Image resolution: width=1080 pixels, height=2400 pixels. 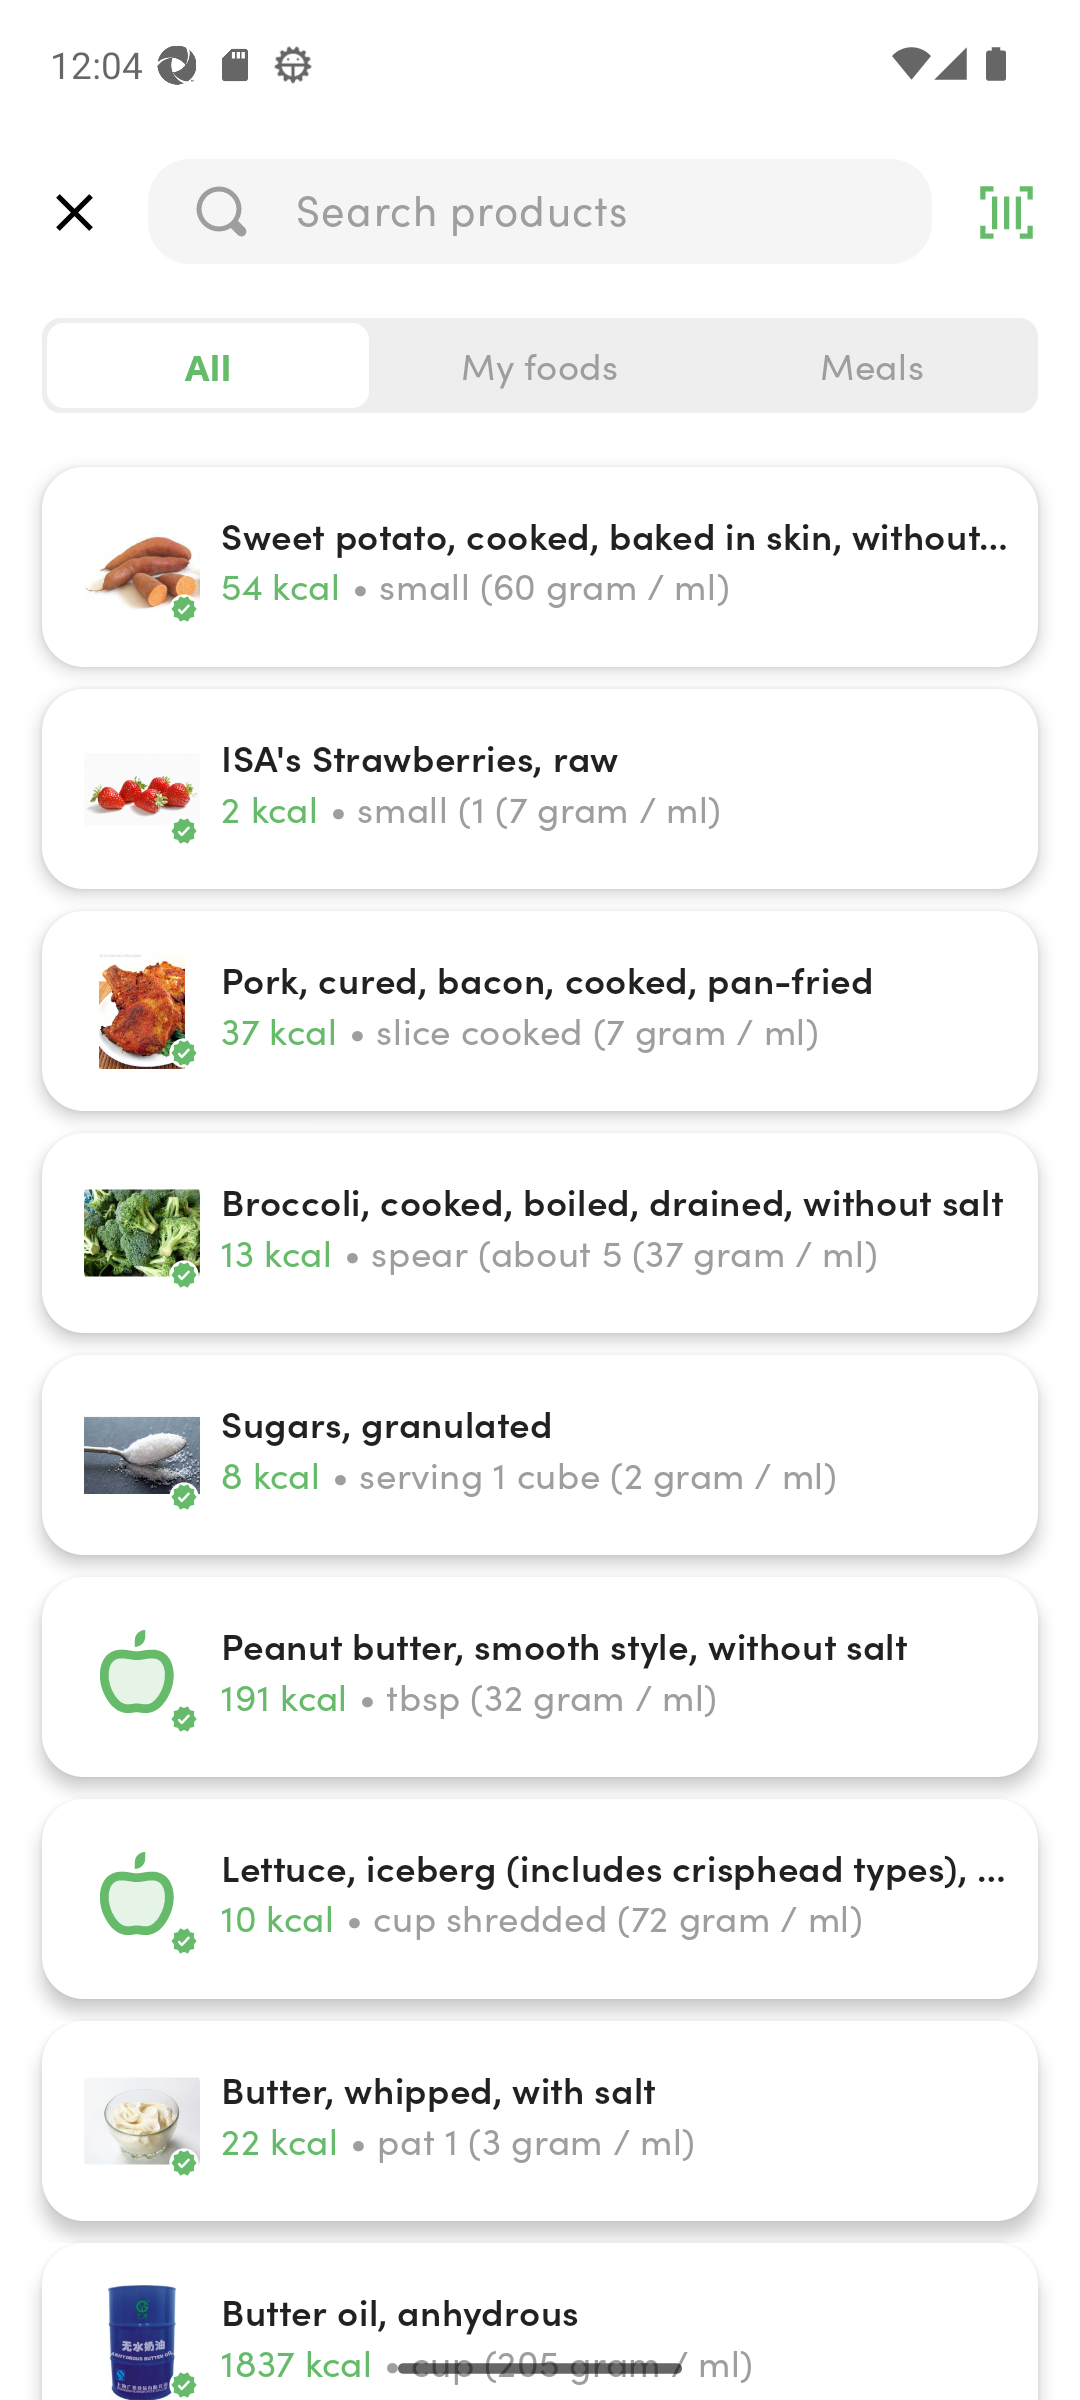 I want to click on Meals, so click(x=871, y=366).